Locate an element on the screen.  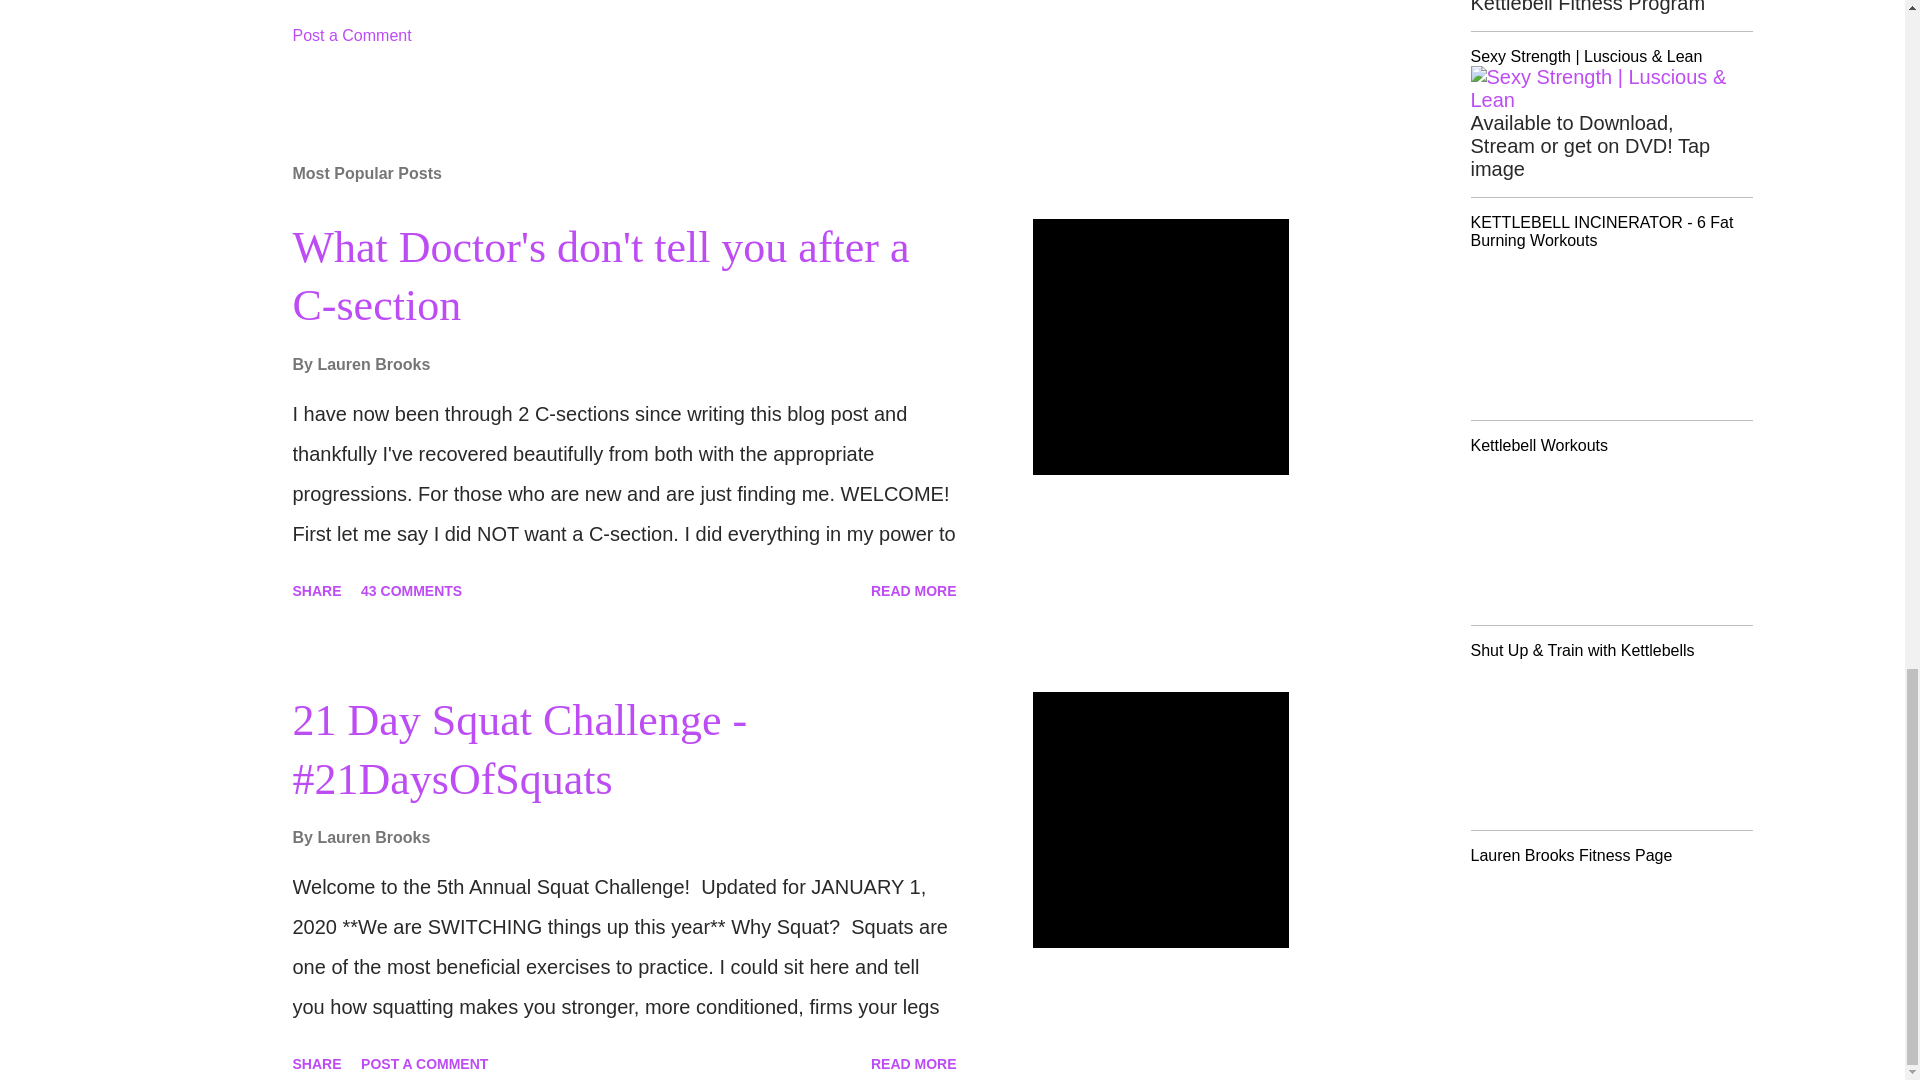
SHARE is located at coordinates (316, 590).